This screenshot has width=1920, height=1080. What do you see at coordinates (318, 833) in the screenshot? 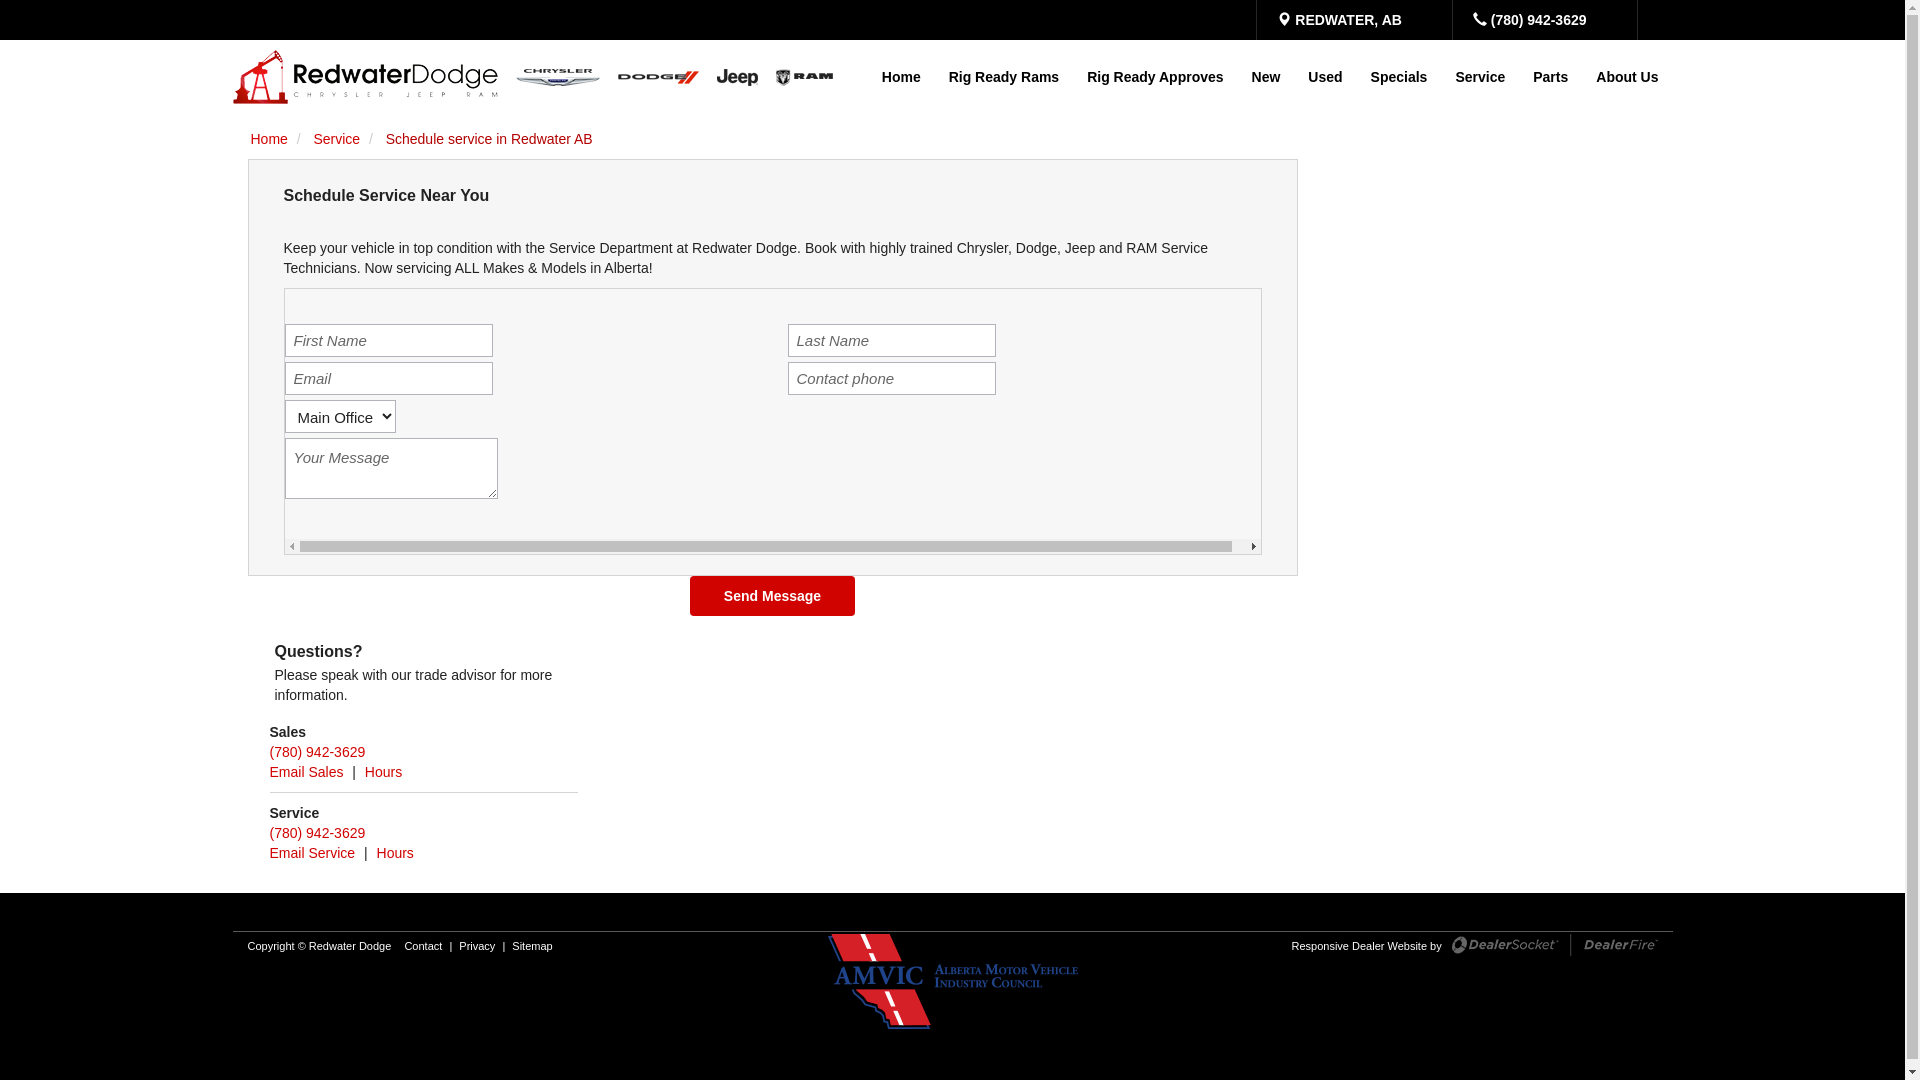
I see `(780) 942-3629` at bounding box center [318, 833].